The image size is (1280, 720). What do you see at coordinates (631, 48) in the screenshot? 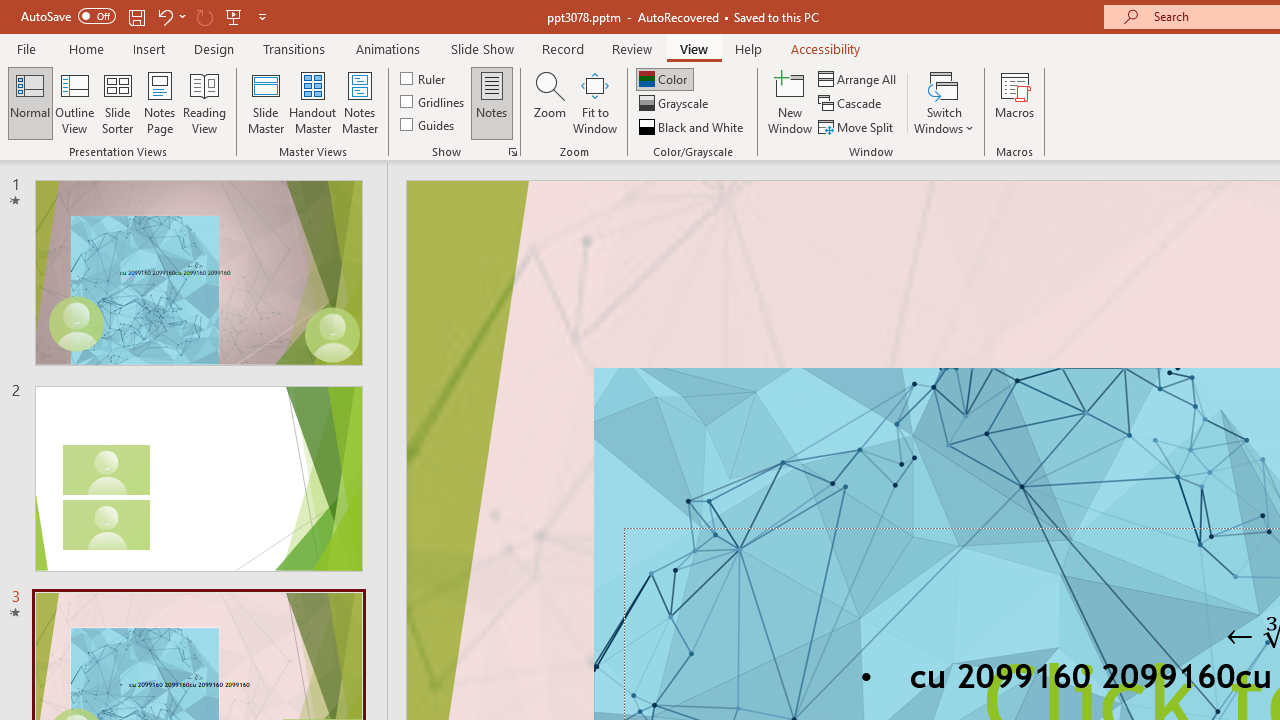
I see `Review` at bounding box center [631, 48].